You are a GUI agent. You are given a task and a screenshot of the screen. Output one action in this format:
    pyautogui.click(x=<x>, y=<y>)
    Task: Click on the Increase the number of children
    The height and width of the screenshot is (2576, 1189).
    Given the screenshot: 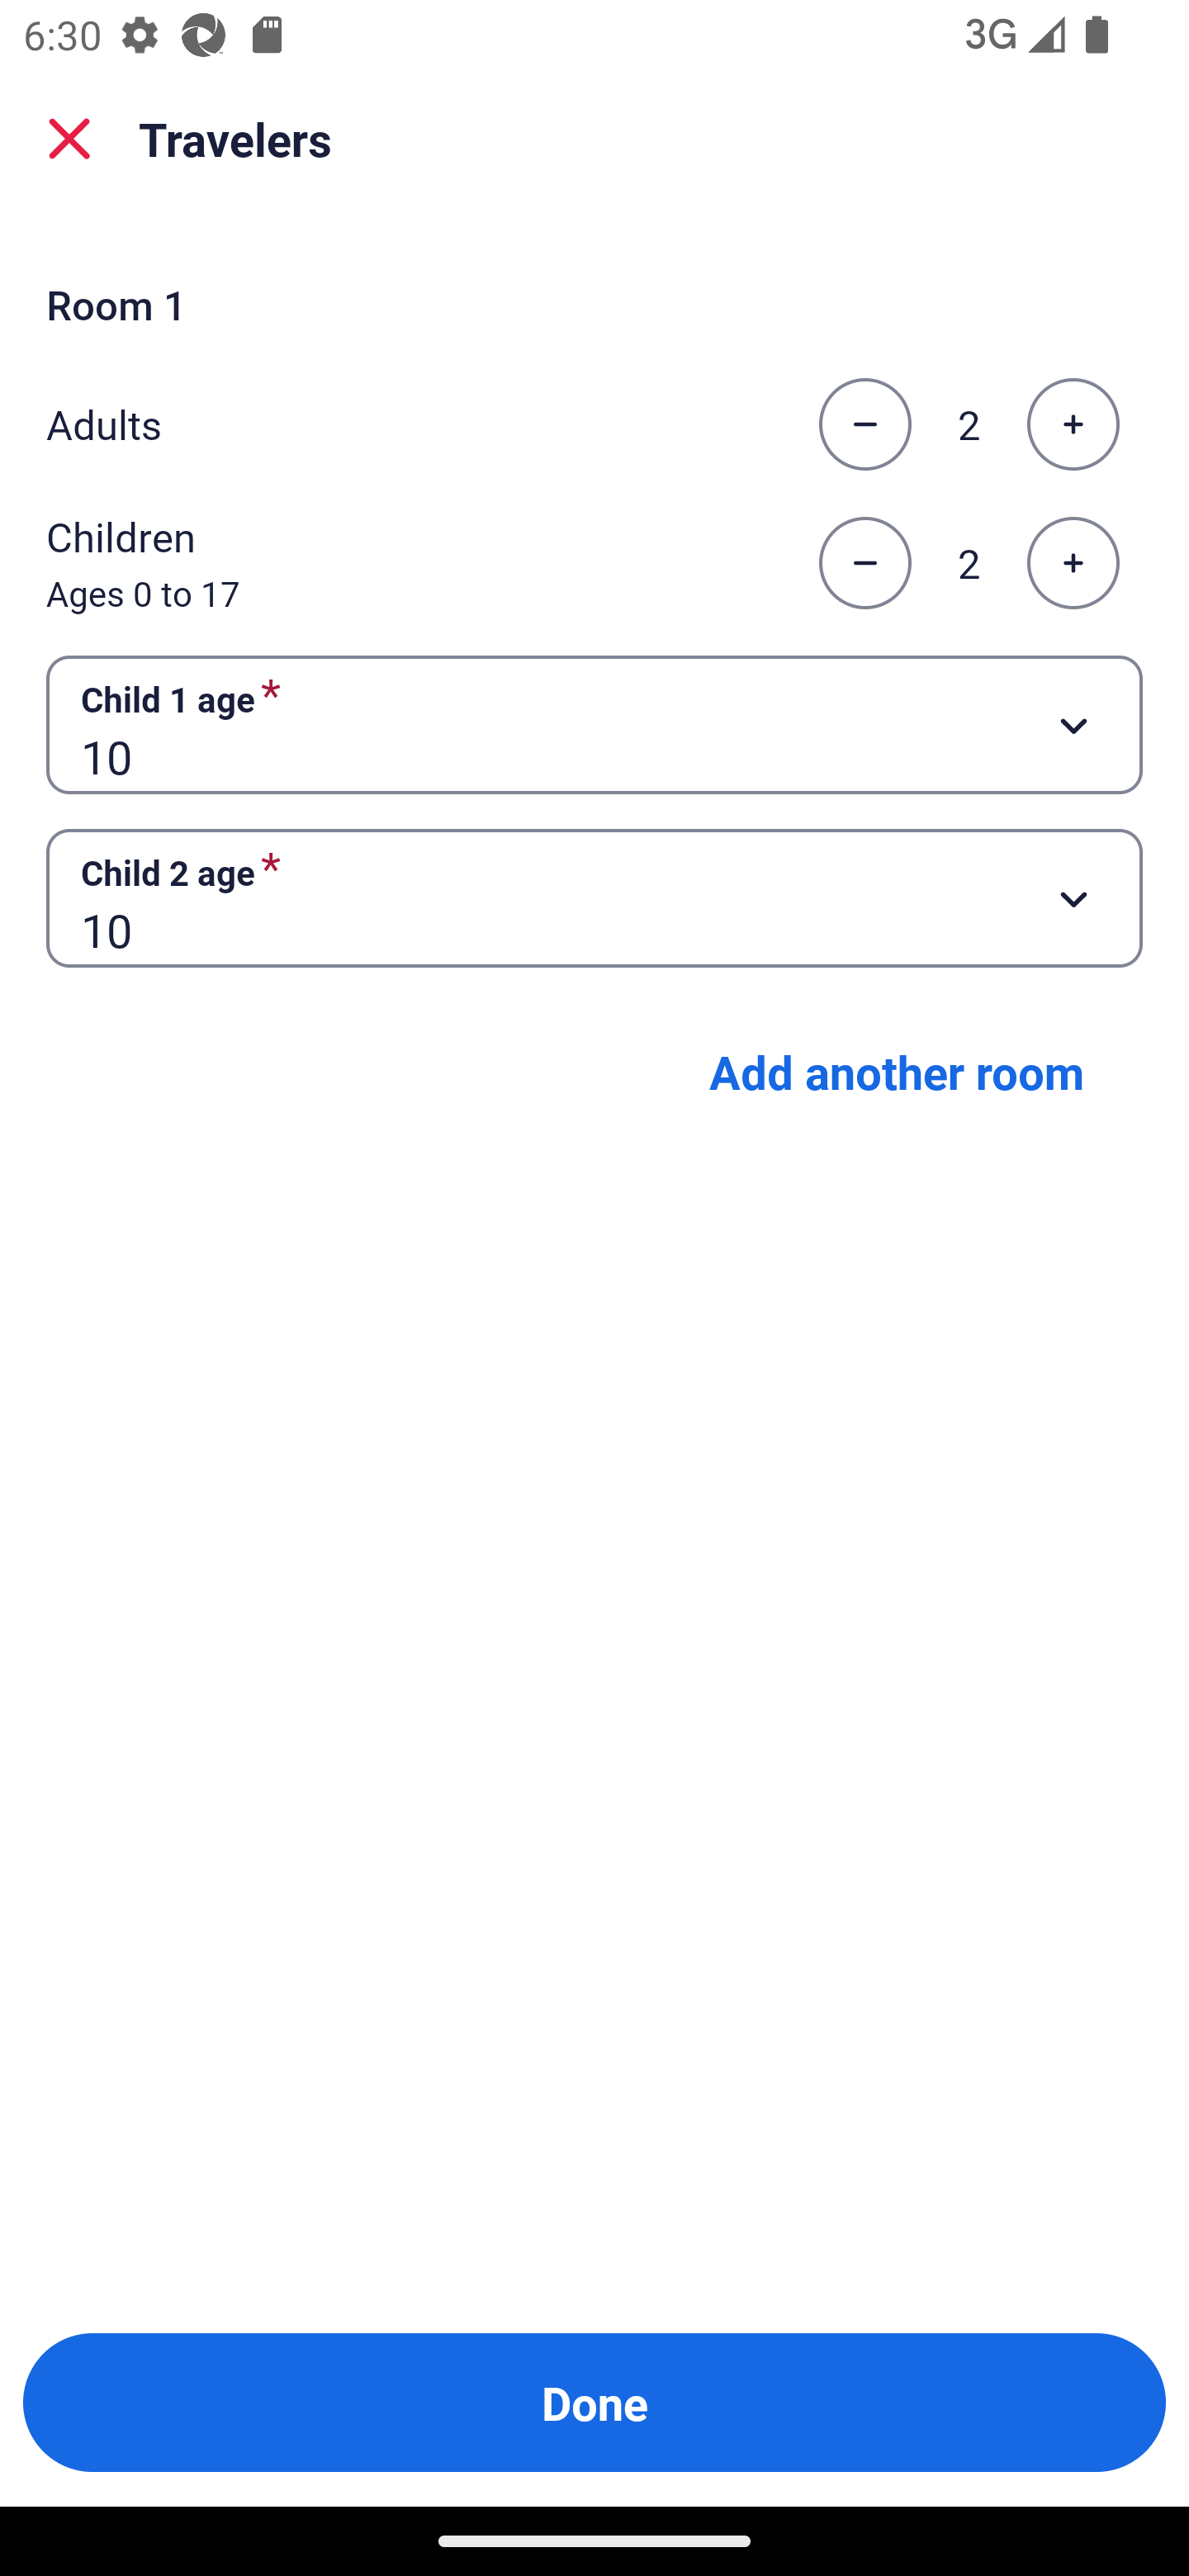 What is the action you would take?
    pyautogui.click(x=1073, y=564)
    